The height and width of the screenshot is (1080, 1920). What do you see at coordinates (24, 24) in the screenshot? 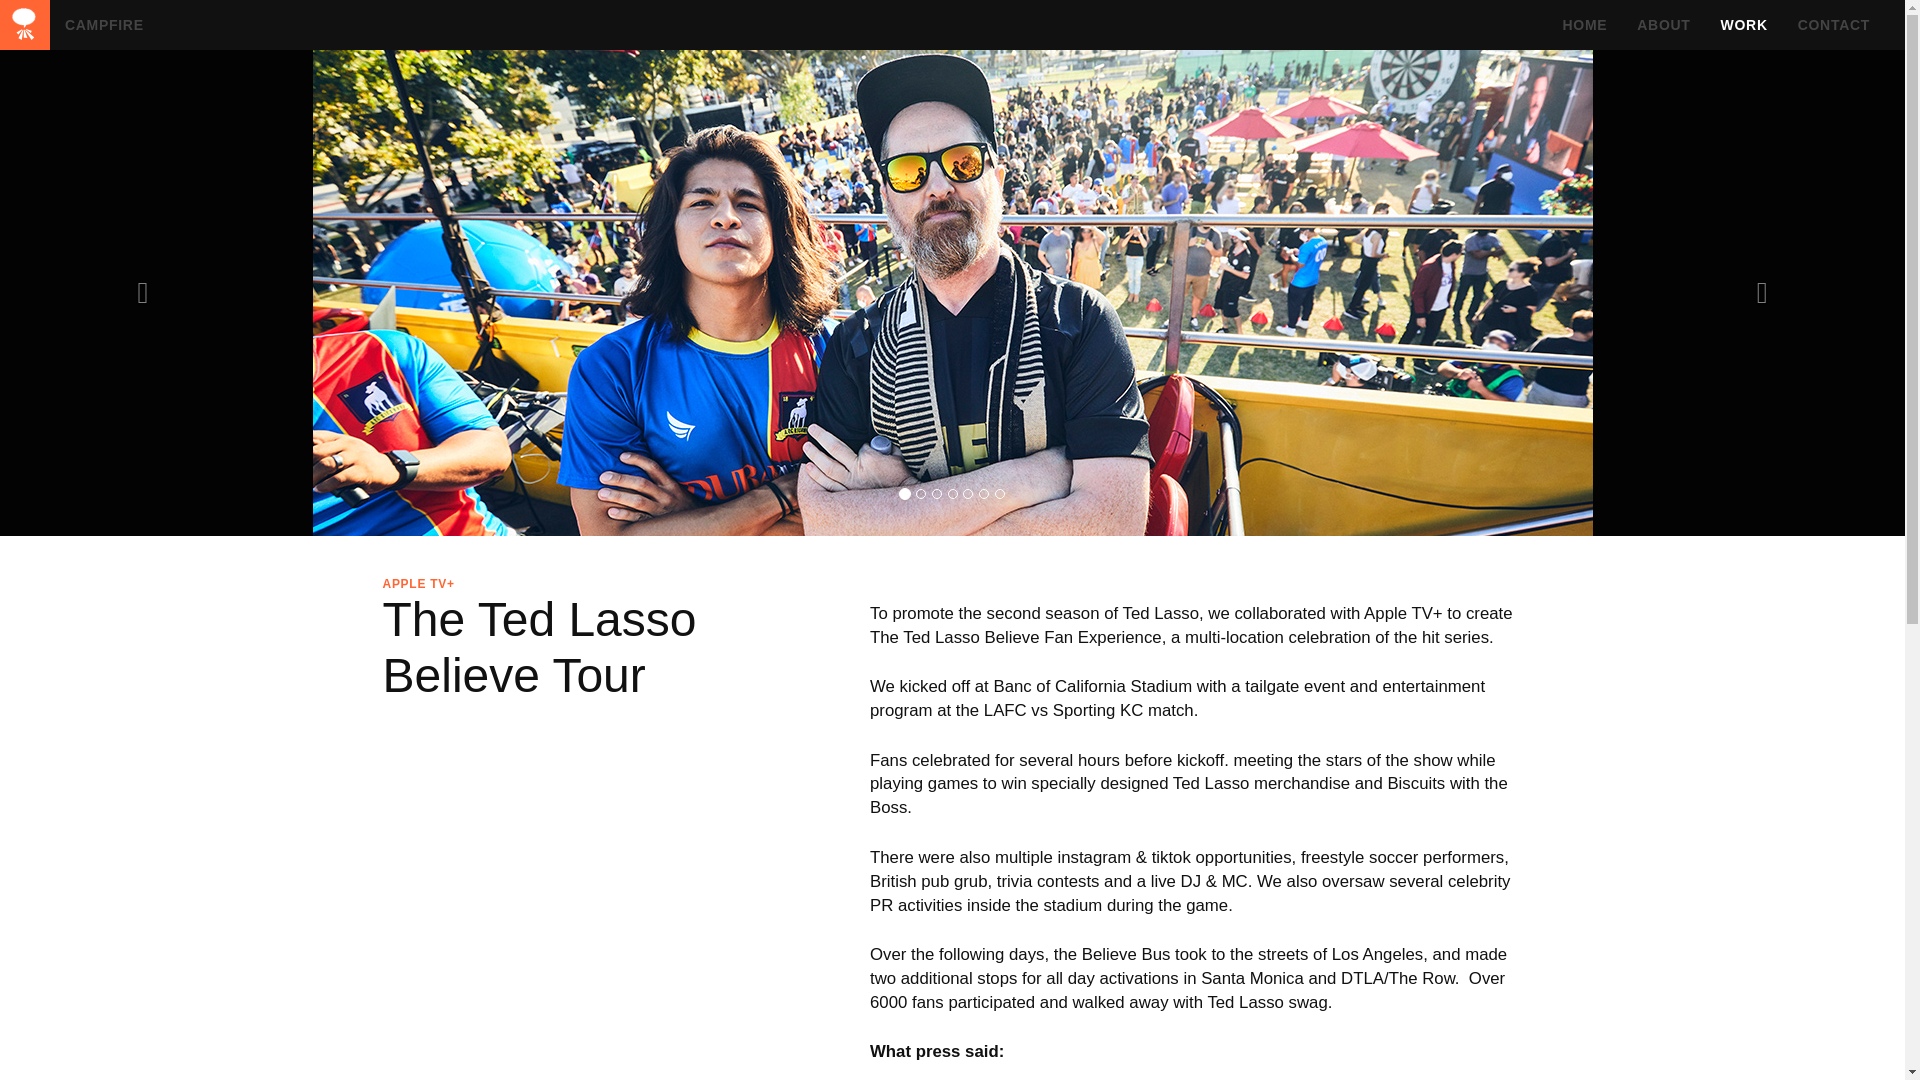
I see `CAMPFIRE` at bounding box center [24, 24].